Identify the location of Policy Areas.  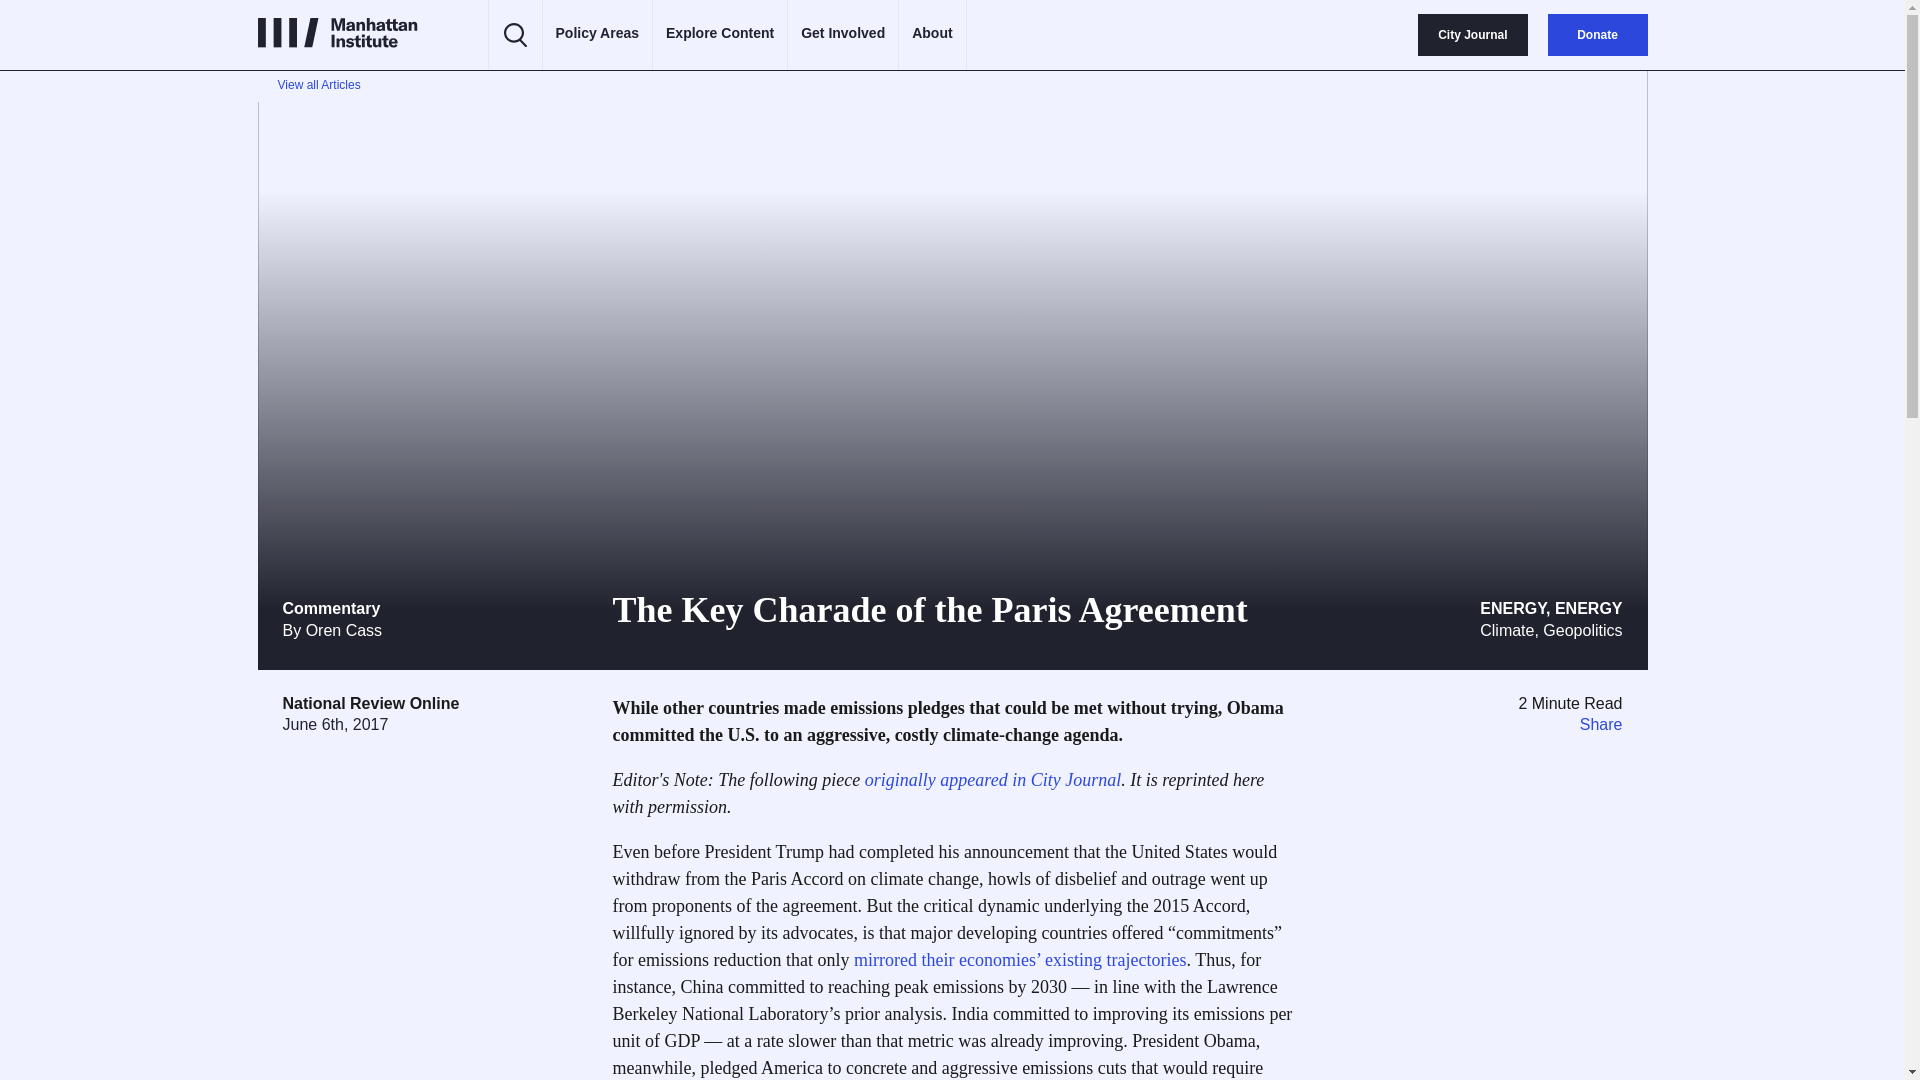
(598, 34).